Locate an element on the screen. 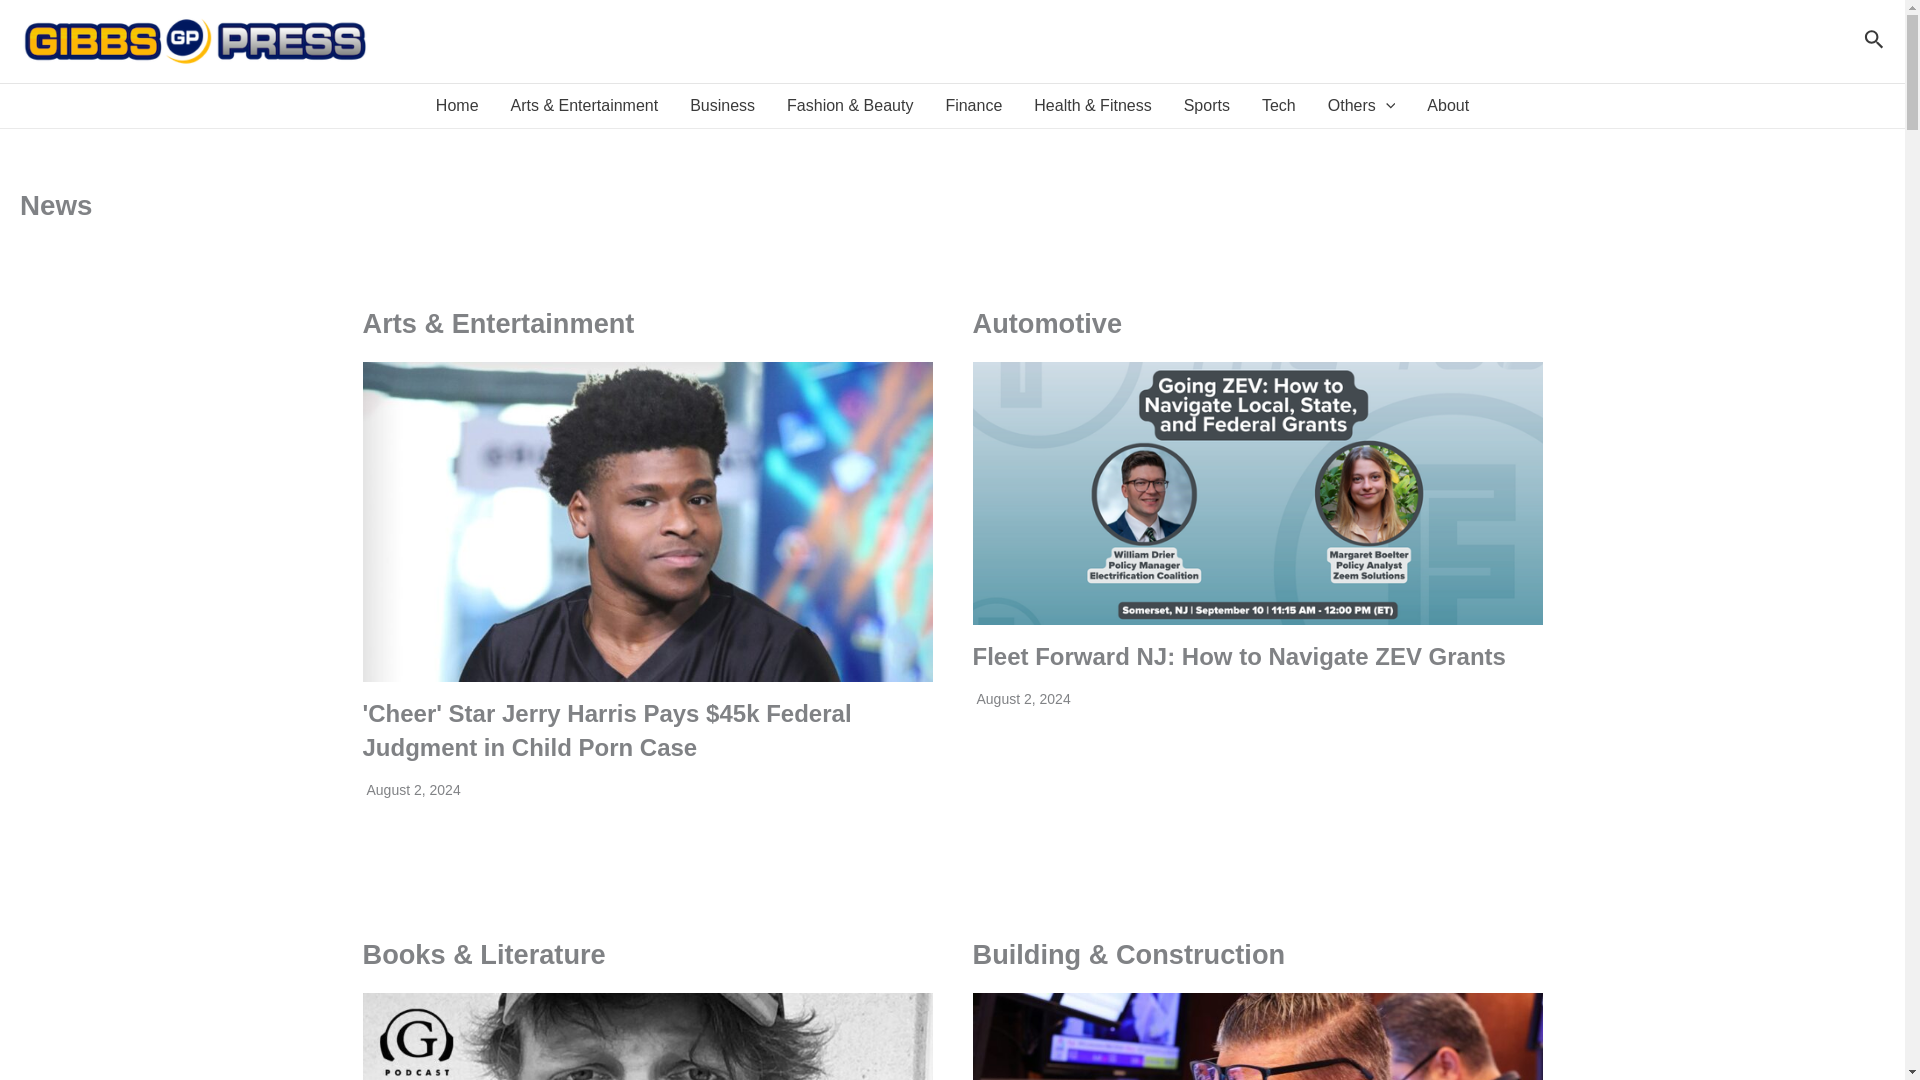 This screenshot has height=1080, width=1920. Tech is located at coordinates (1278, 106).